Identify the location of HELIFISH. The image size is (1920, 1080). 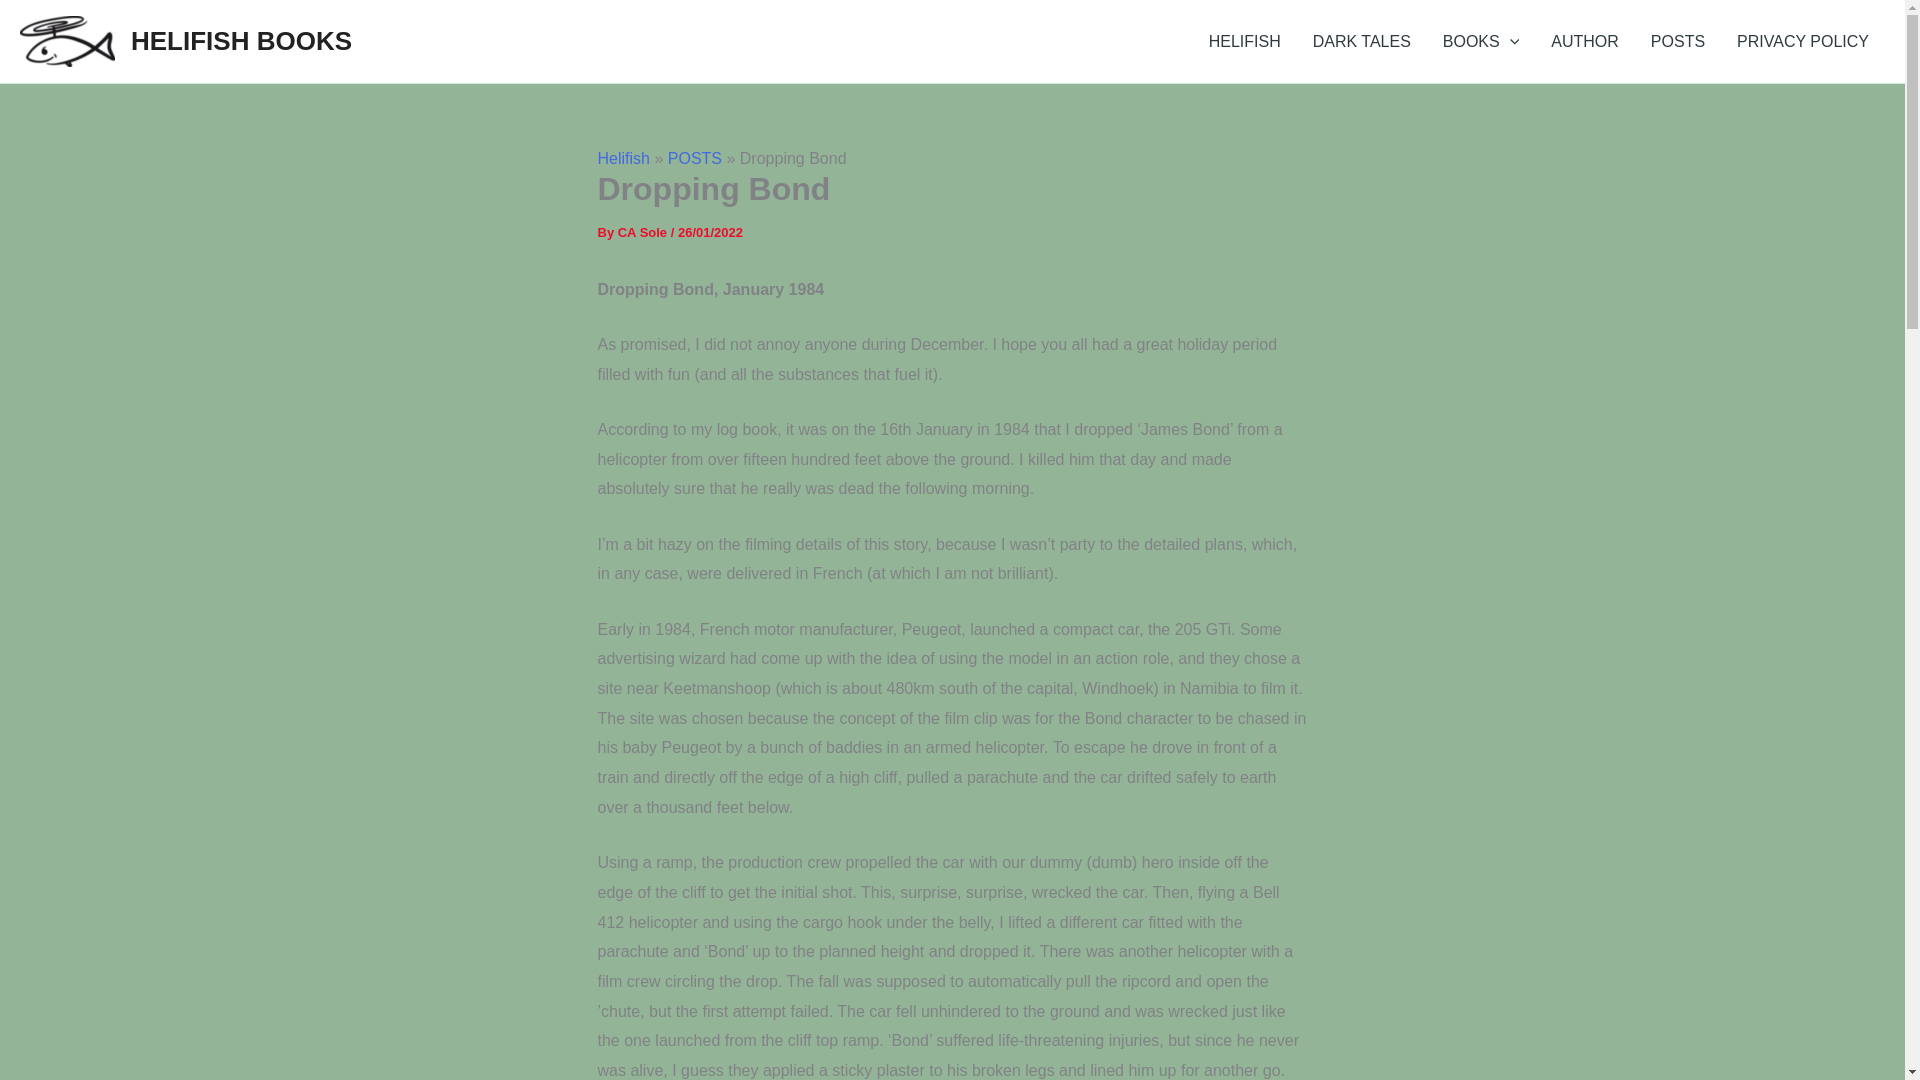
(1244, 42).